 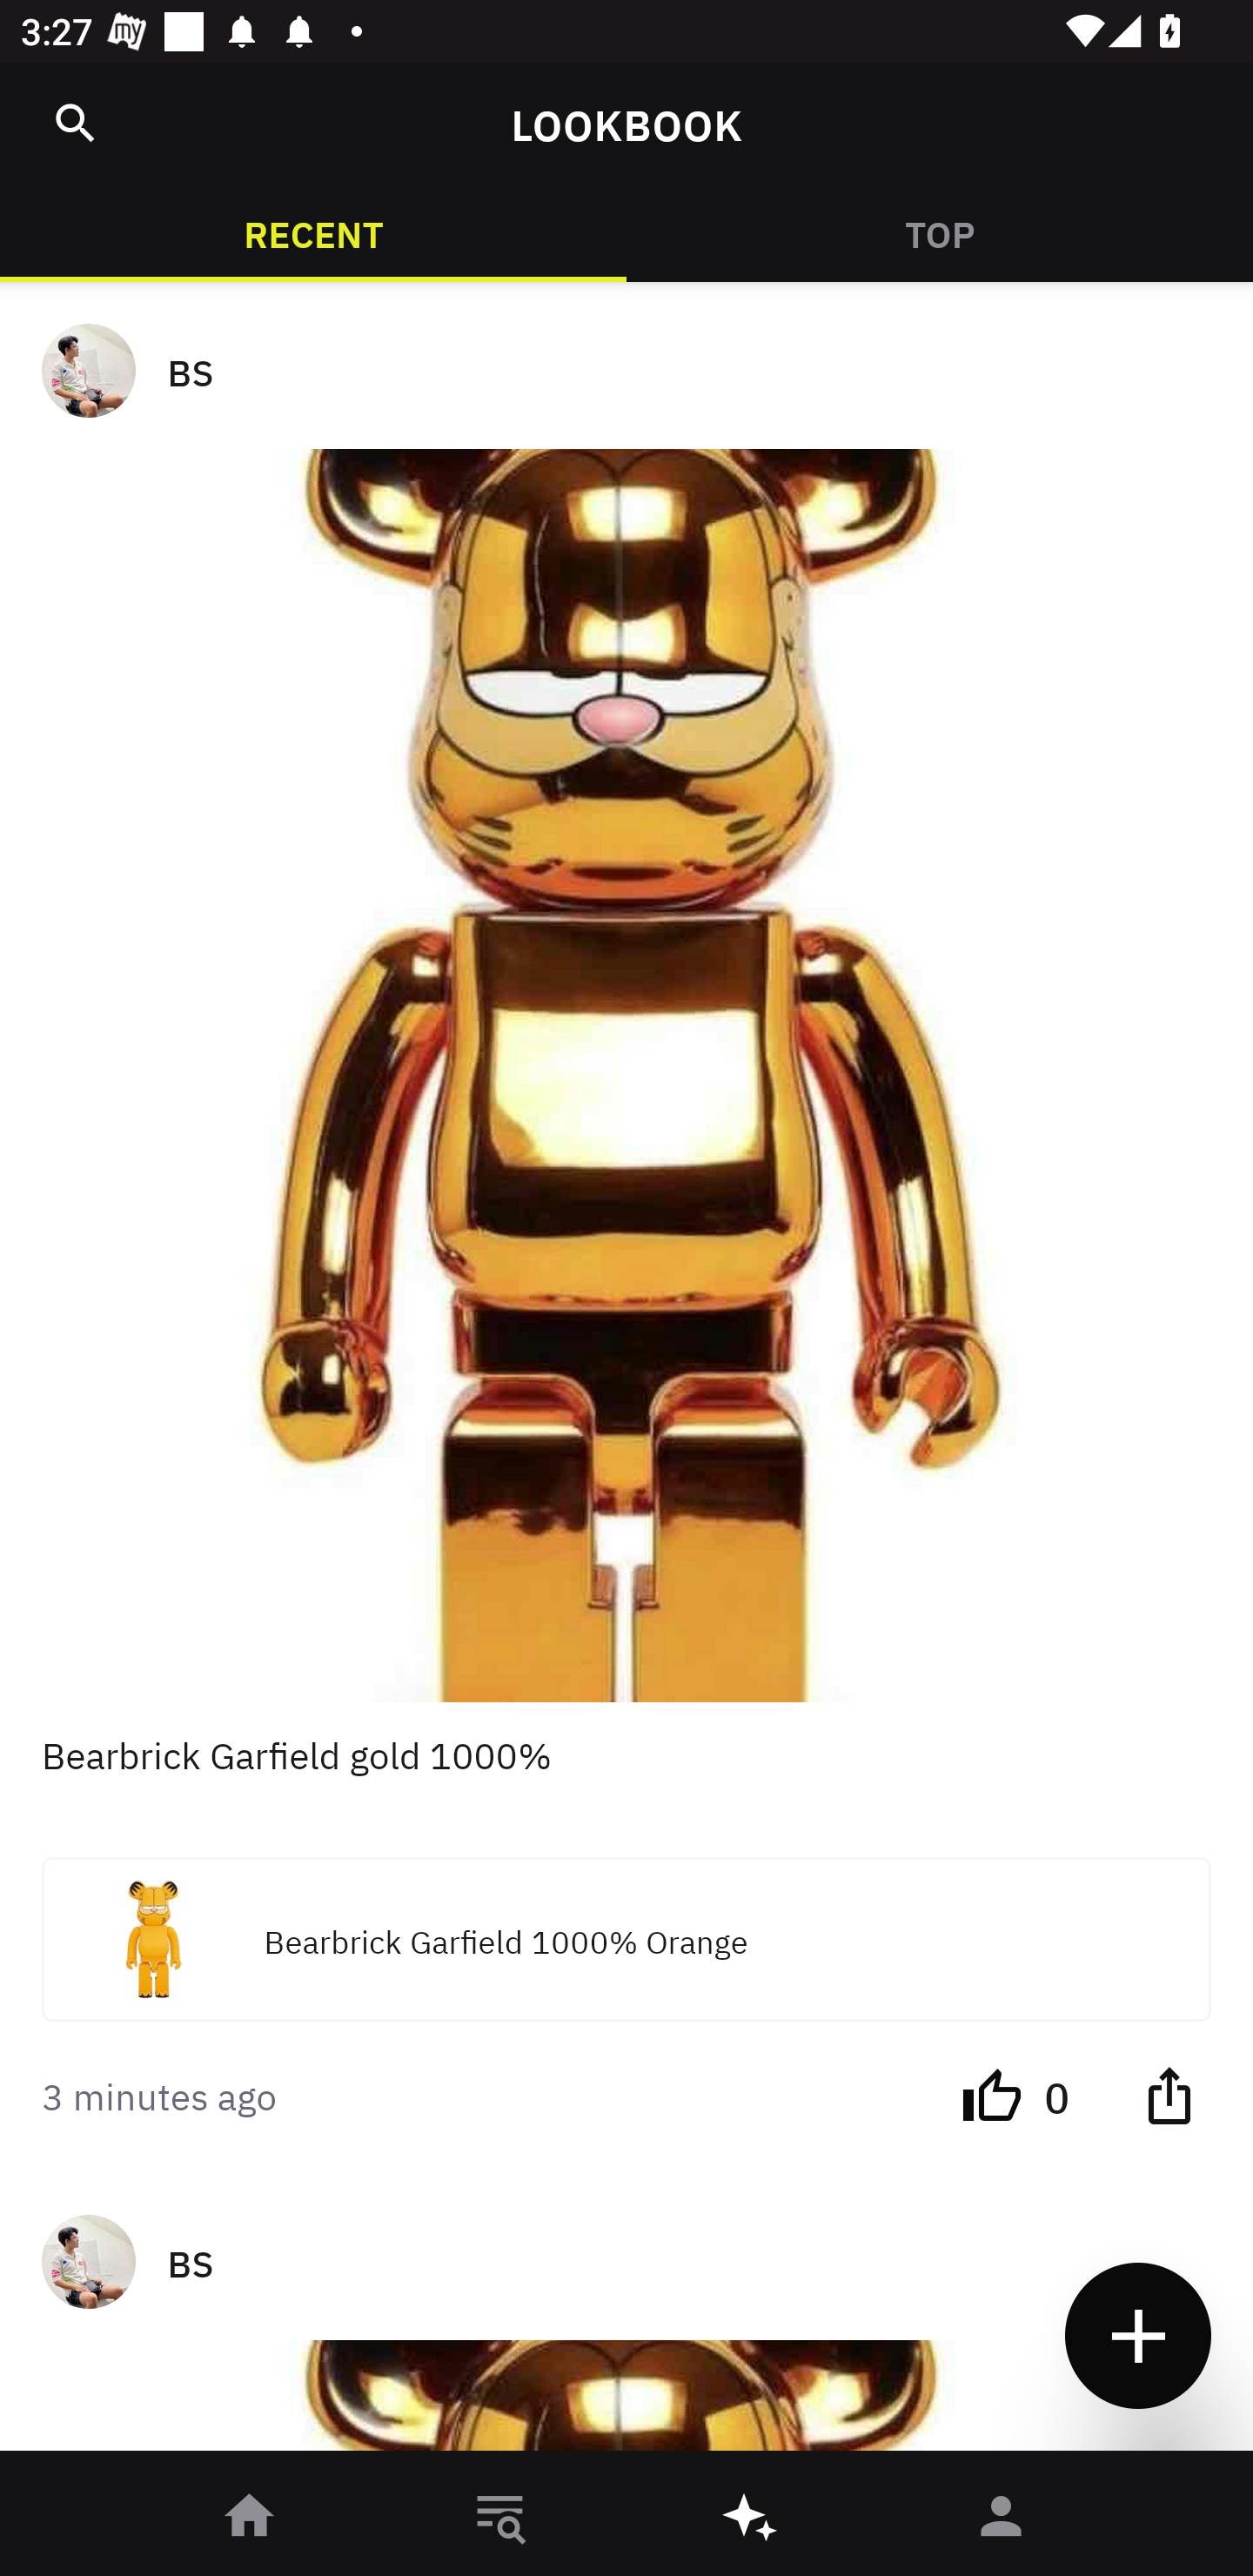 I want to click on 󱎸, so click(x=501, y=2518).